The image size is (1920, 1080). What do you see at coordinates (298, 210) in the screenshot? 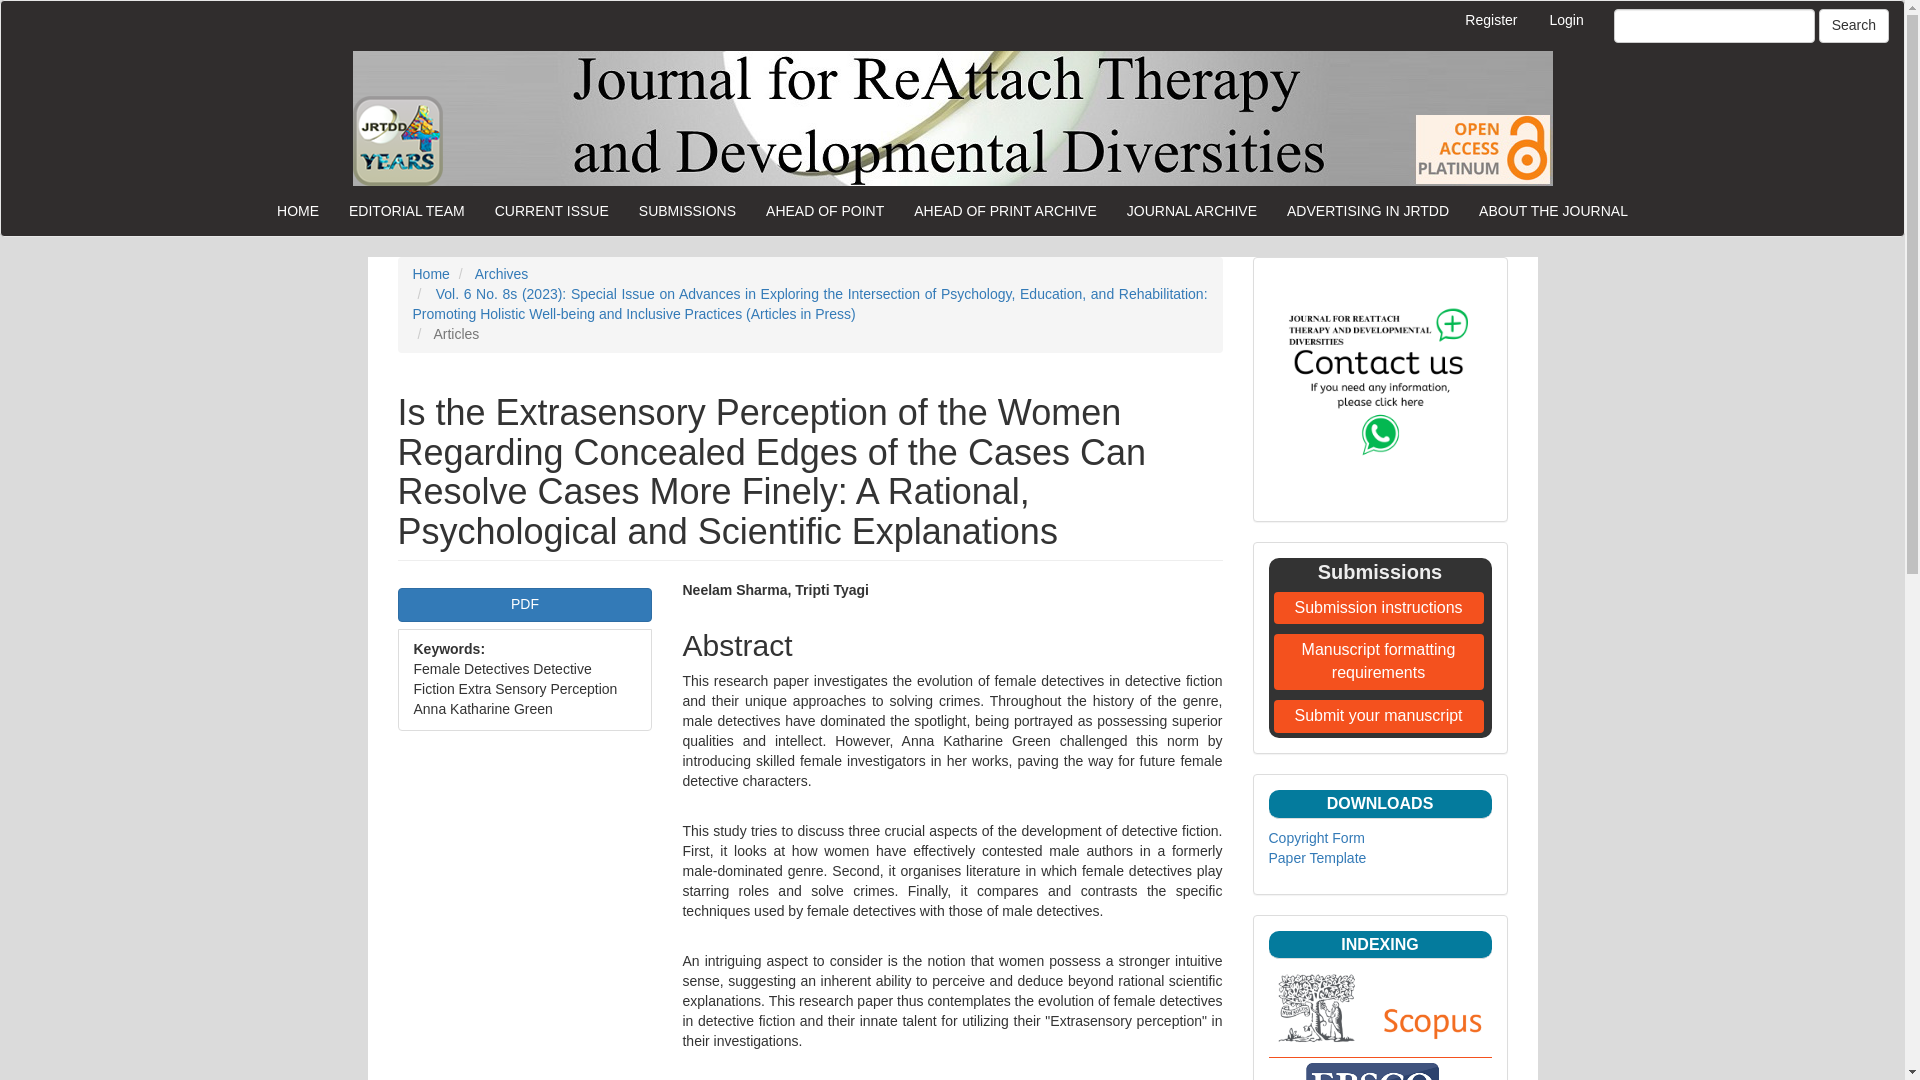
I see `HOME` at bounding box center [298, 210].